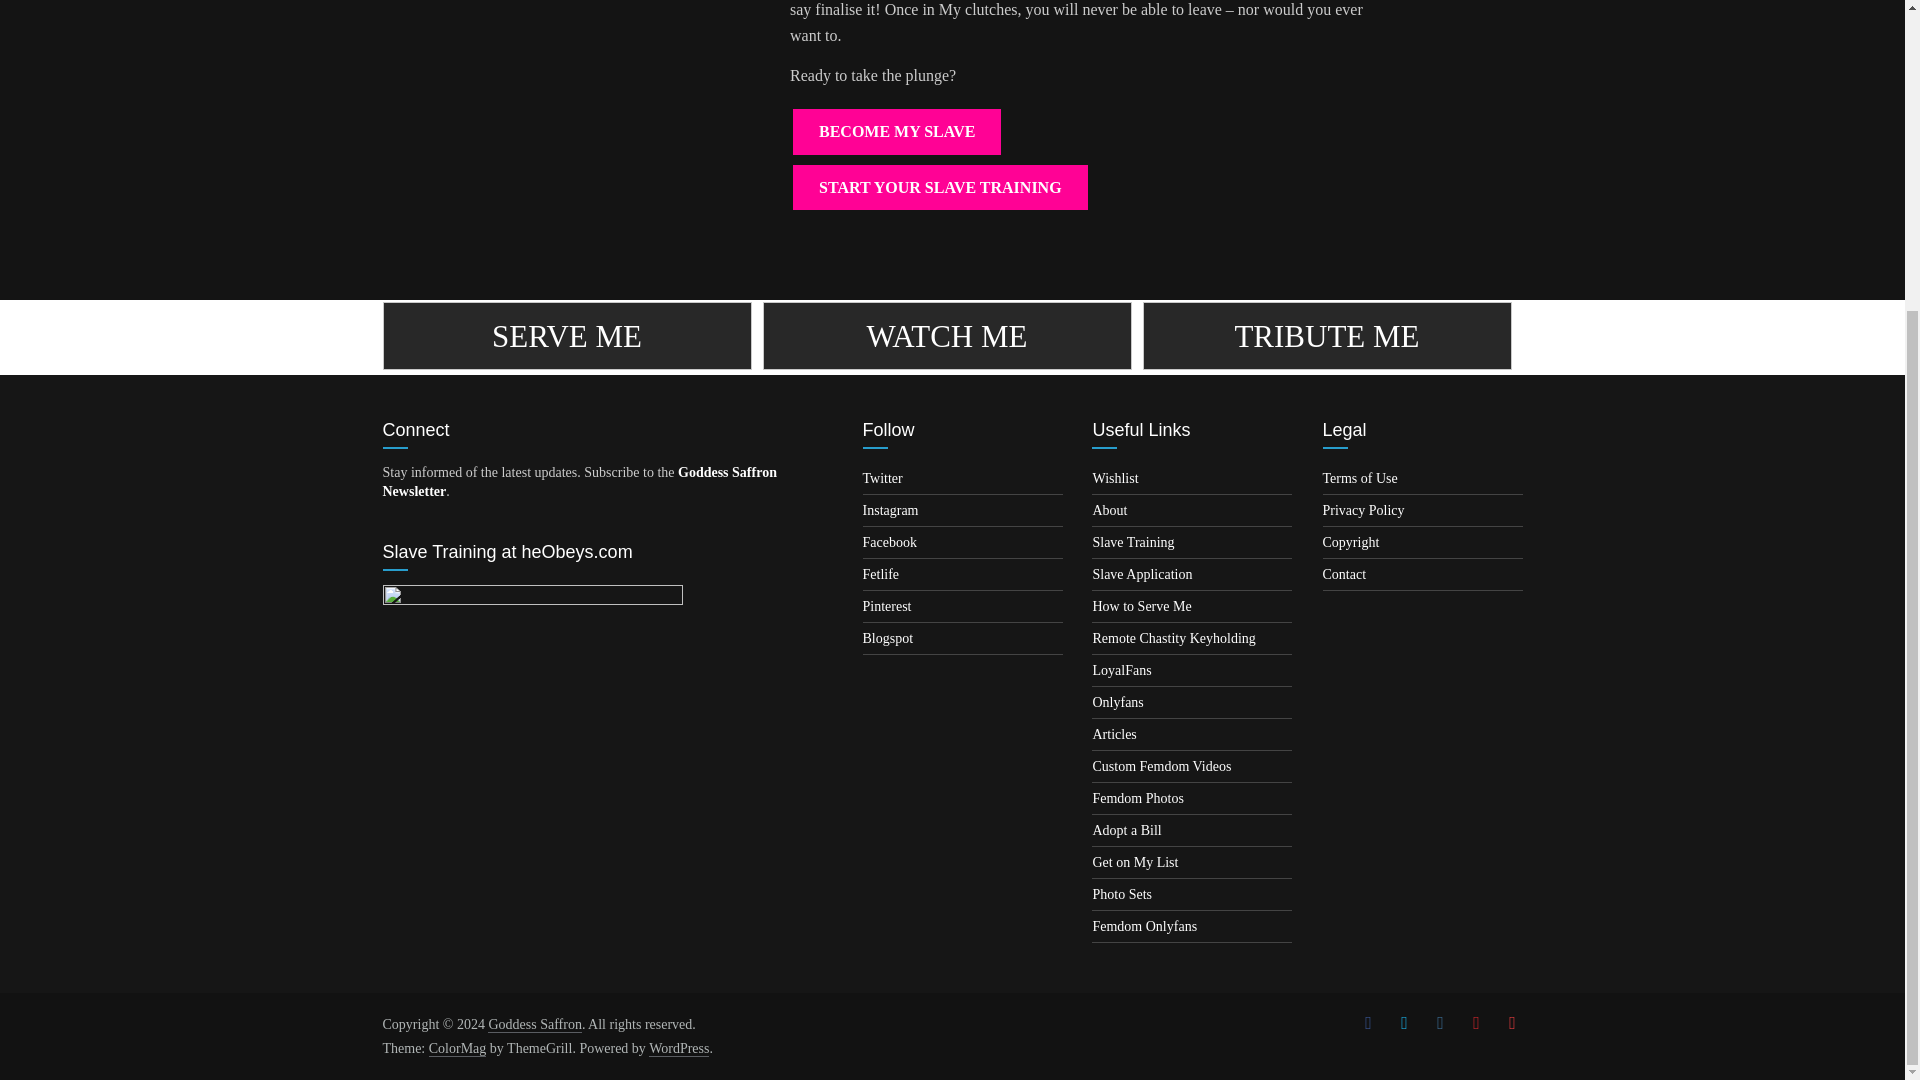  I want to click on Goddess Saffron Newsletter, so click(578, 482).